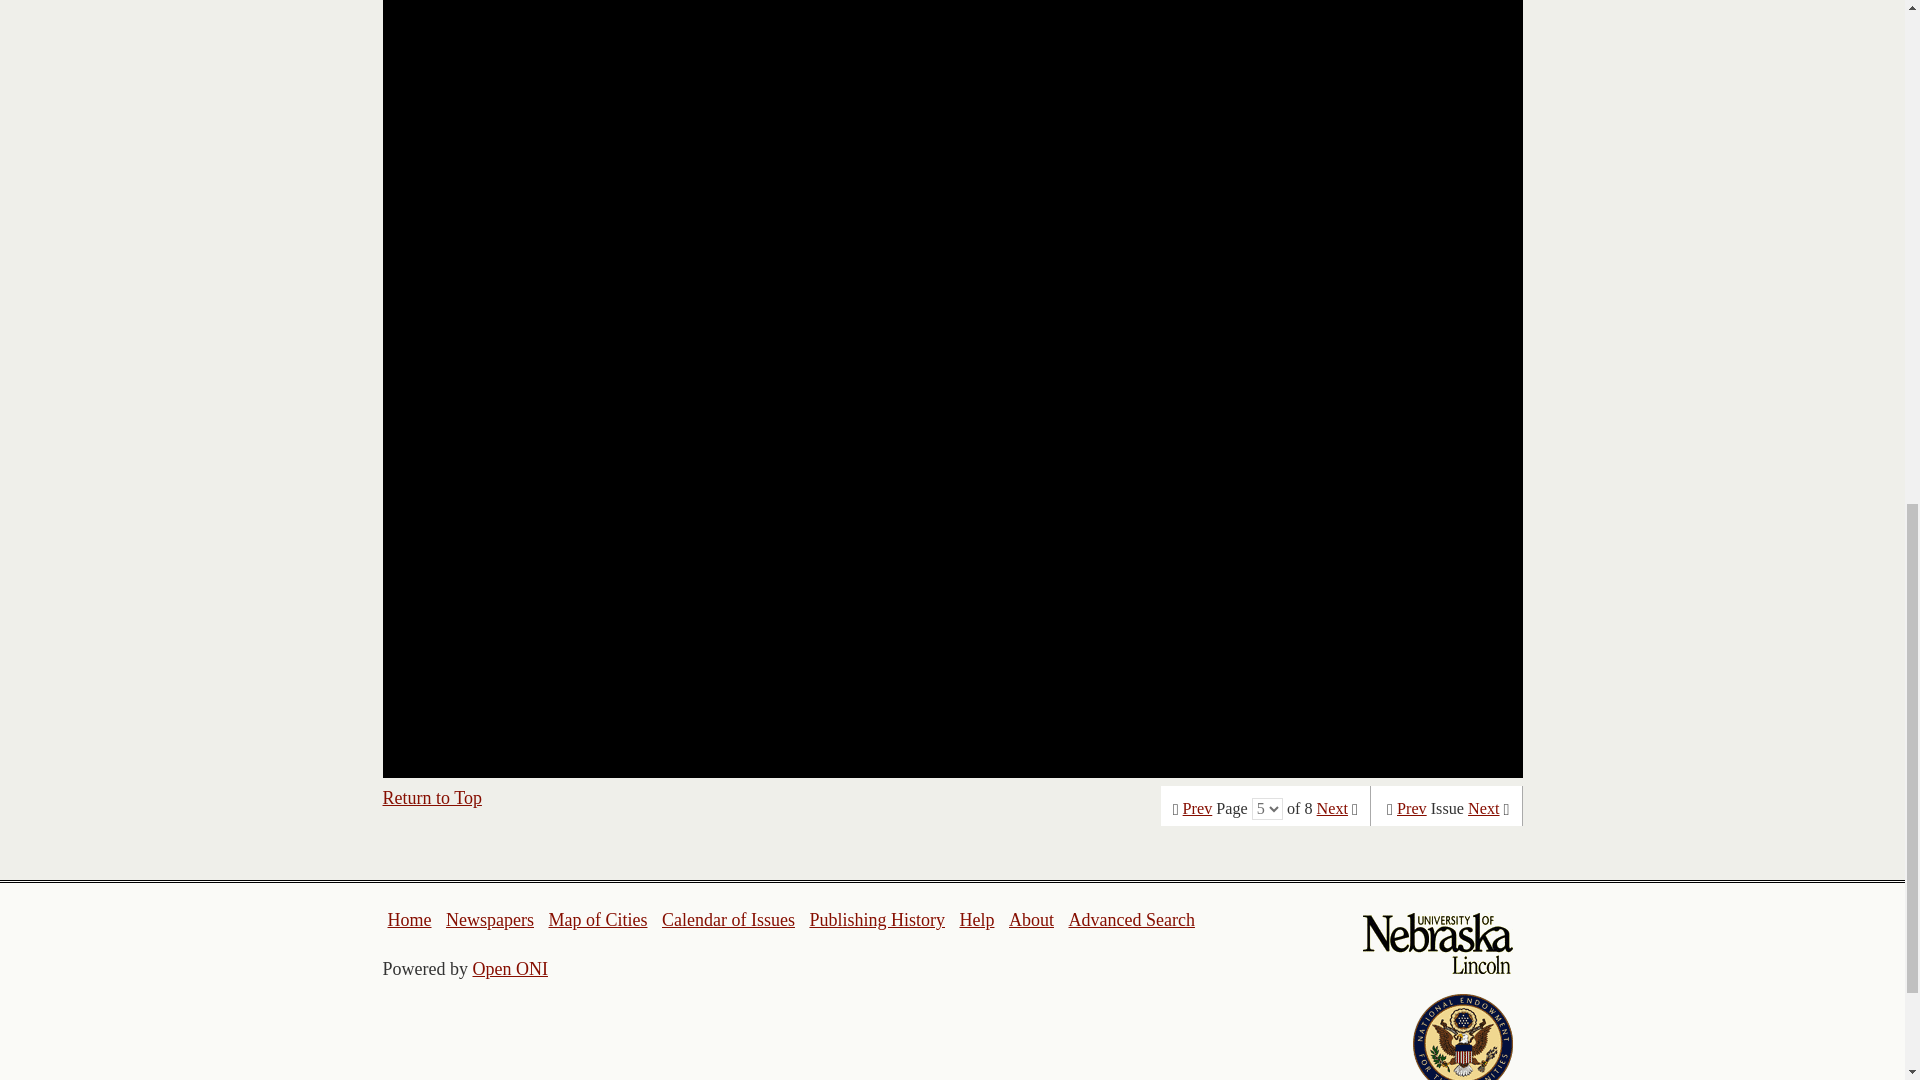 The width and height of the screenshot is (1920, 1080). Describe the element at coordinates (489, 920) in the screenshot. I see `Newspapers` at that location.